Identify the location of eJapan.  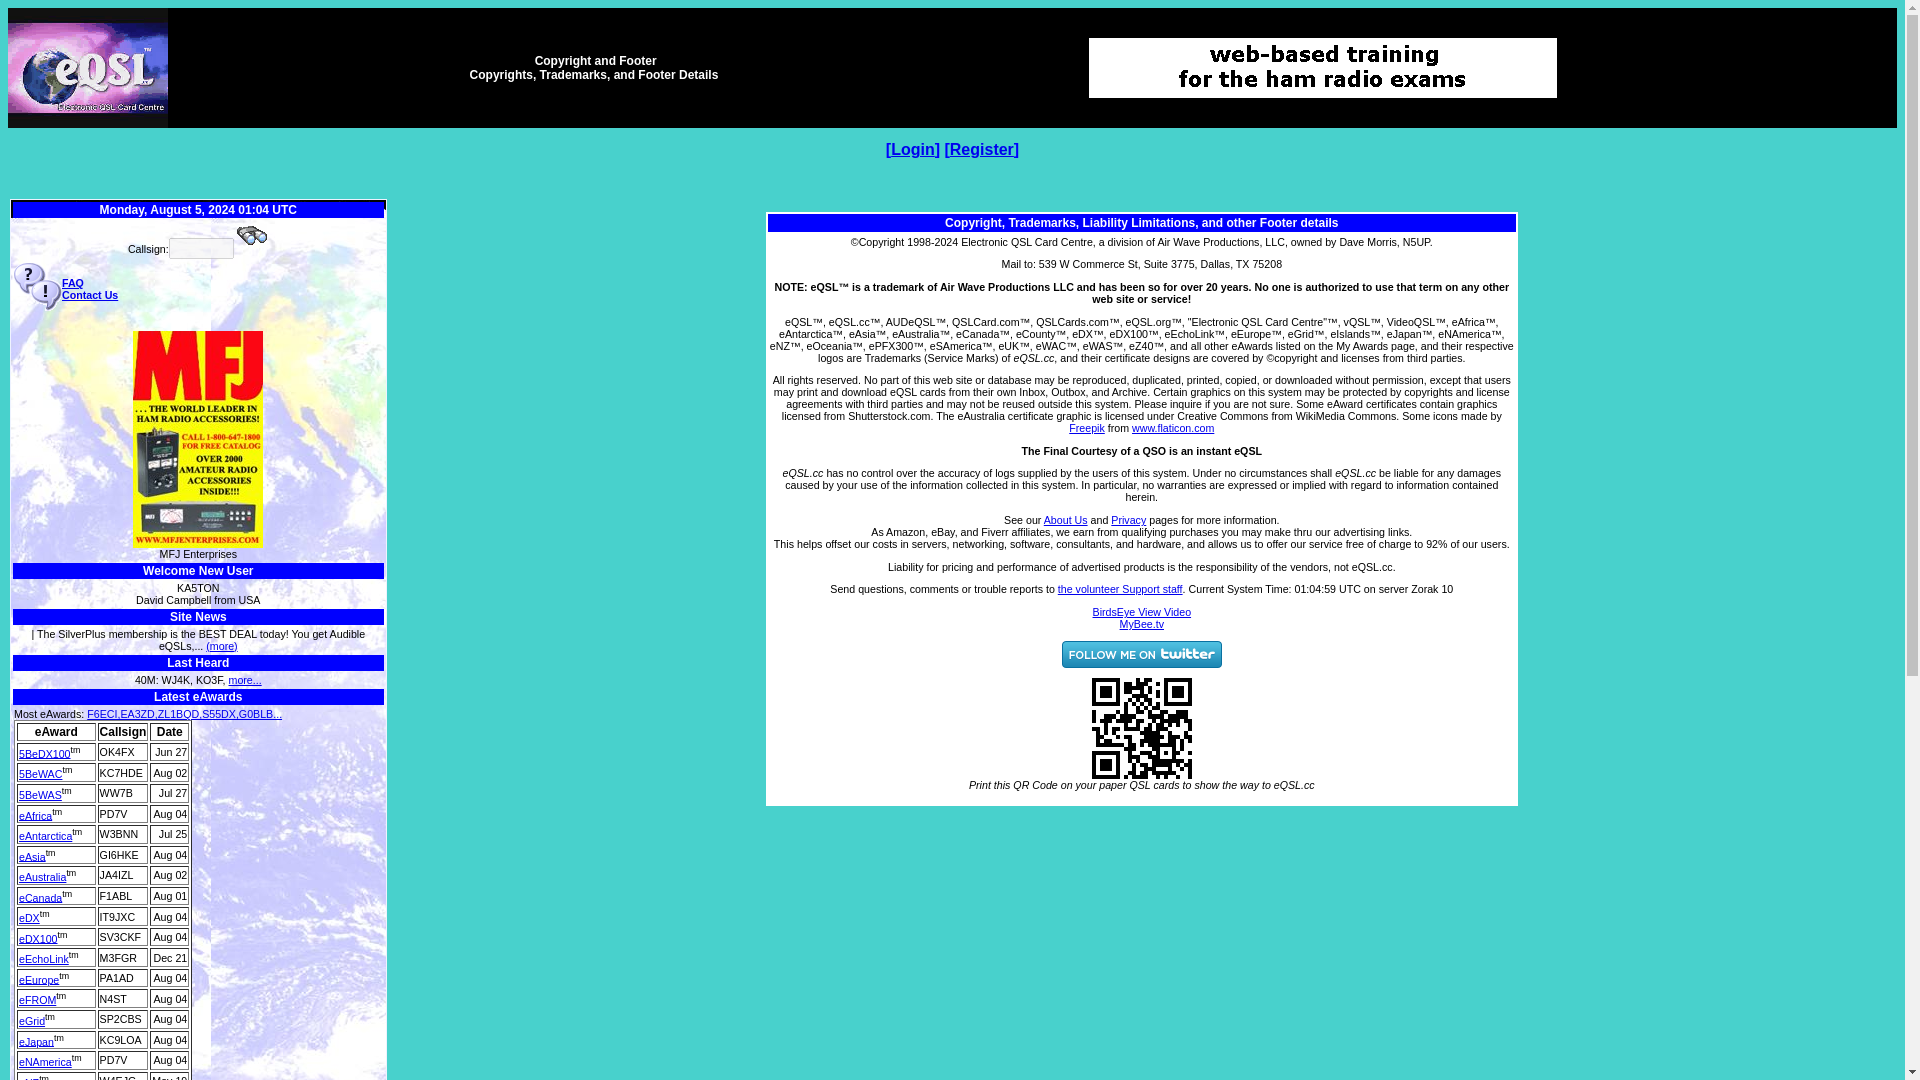
(36, 1040).